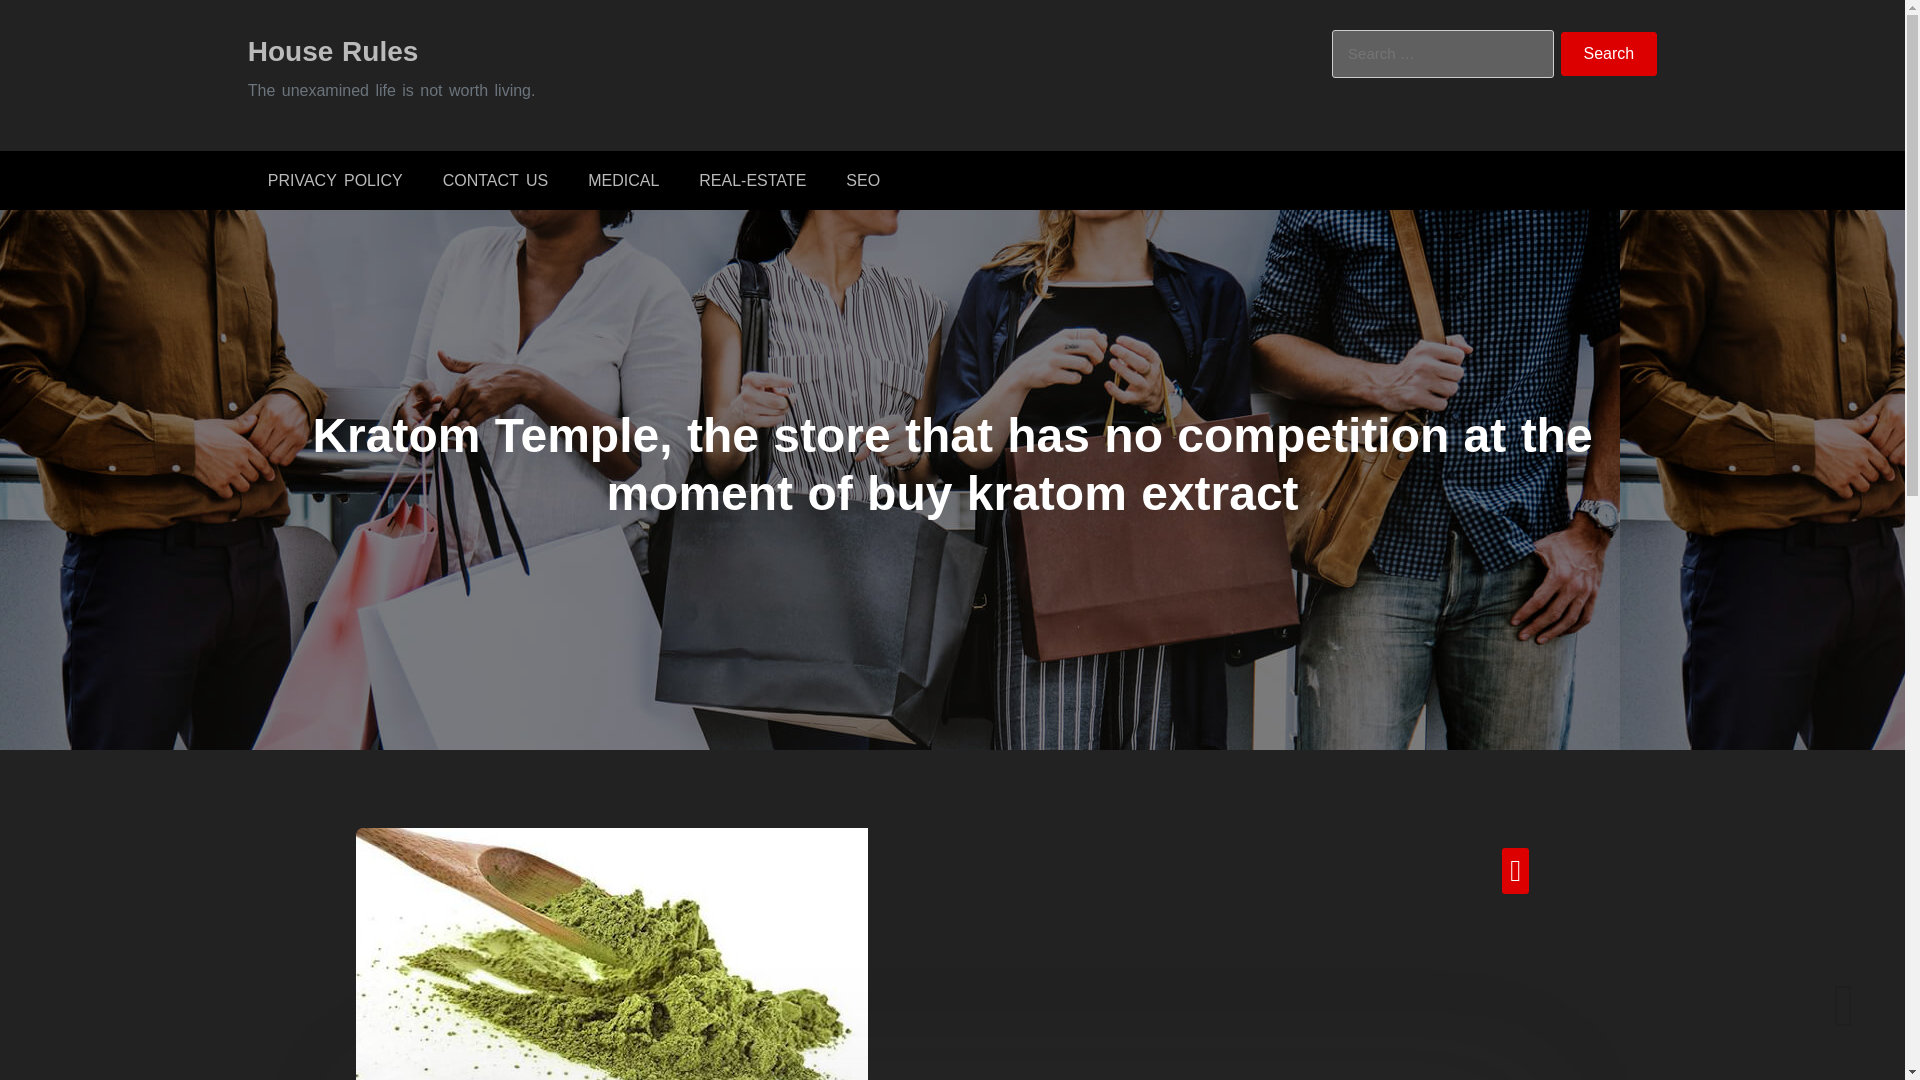 The width and height of the screenshot is (1920, 1080). I want to click on MEDICAL, so click(624, 180).